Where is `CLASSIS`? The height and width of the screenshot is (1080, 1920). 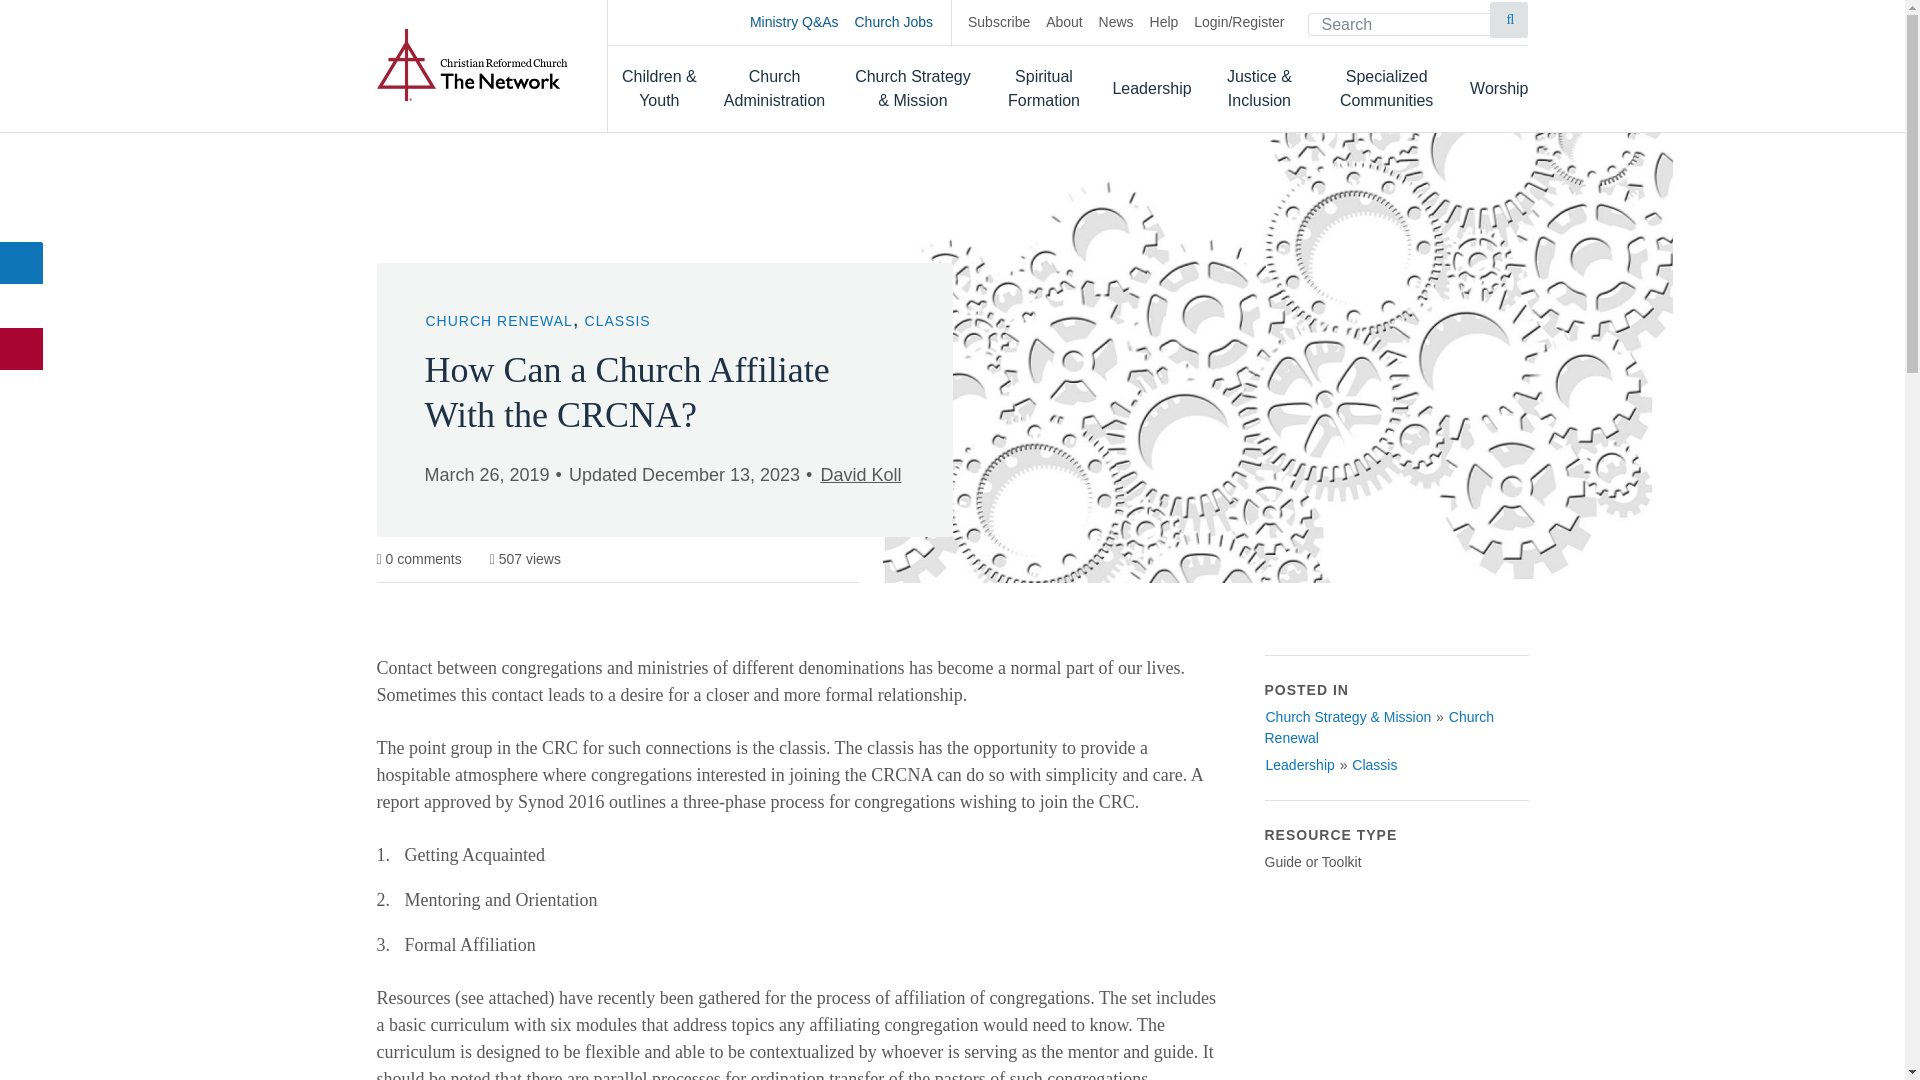 CLASSIS is located at coordinates (618, 321).